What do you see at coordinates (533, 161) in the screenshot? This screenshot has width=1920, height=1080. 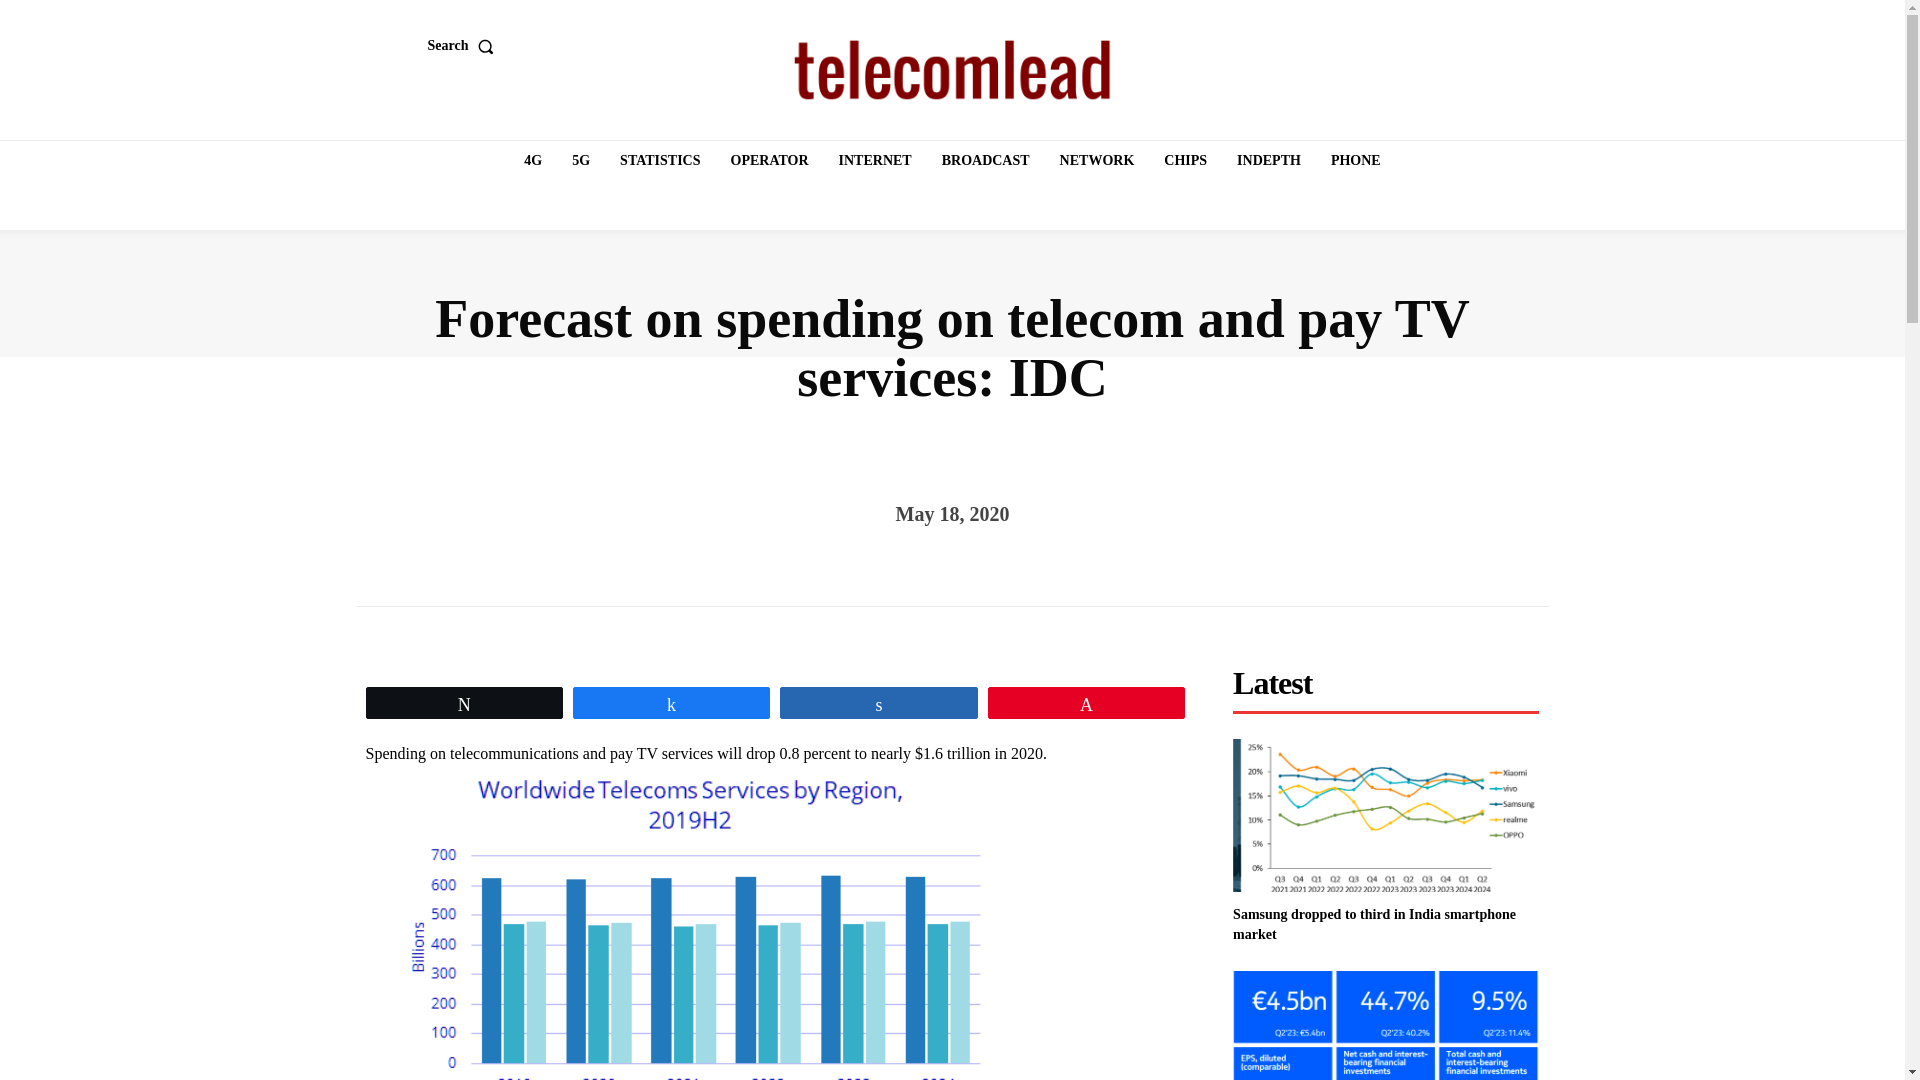 I see `4G` at bounding box center [533, 161].